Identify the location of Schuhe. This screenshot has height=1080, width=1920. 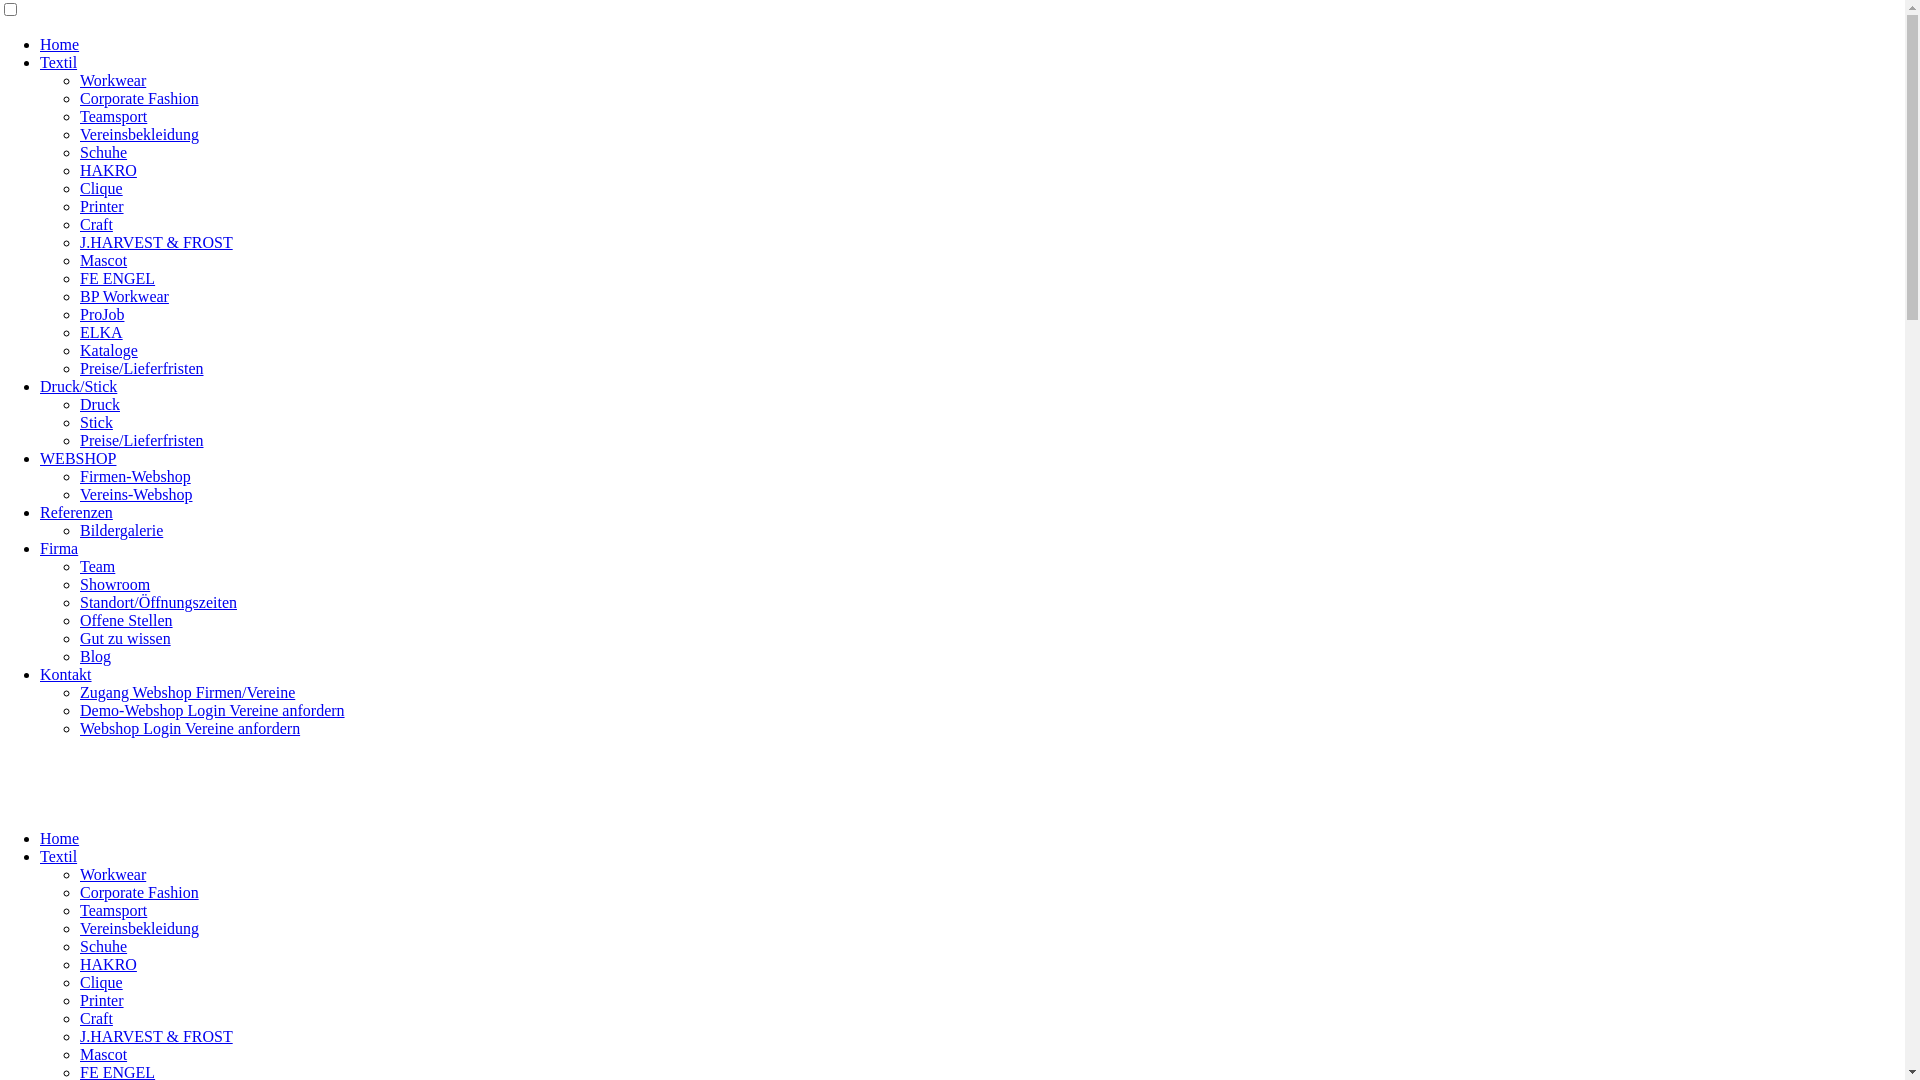
(104, 152).